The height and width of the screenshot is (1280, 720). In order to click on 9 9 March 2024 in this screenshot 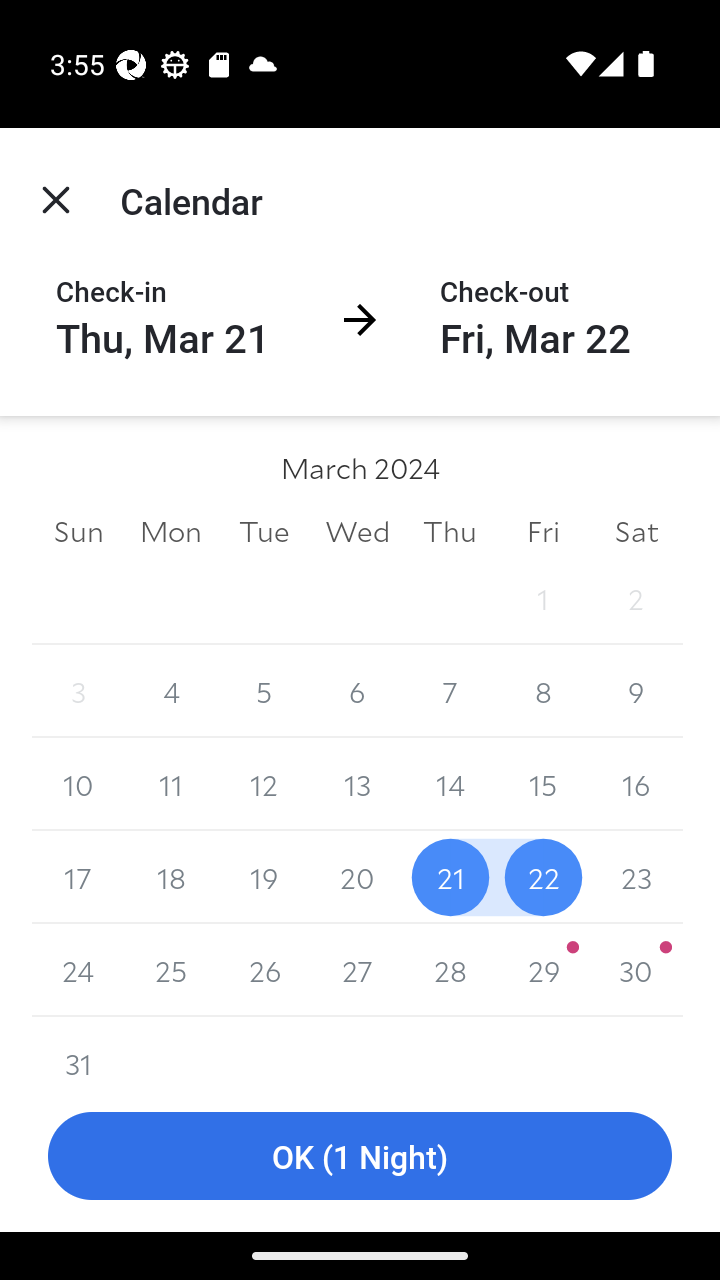, I will do `click(636, 692)`.